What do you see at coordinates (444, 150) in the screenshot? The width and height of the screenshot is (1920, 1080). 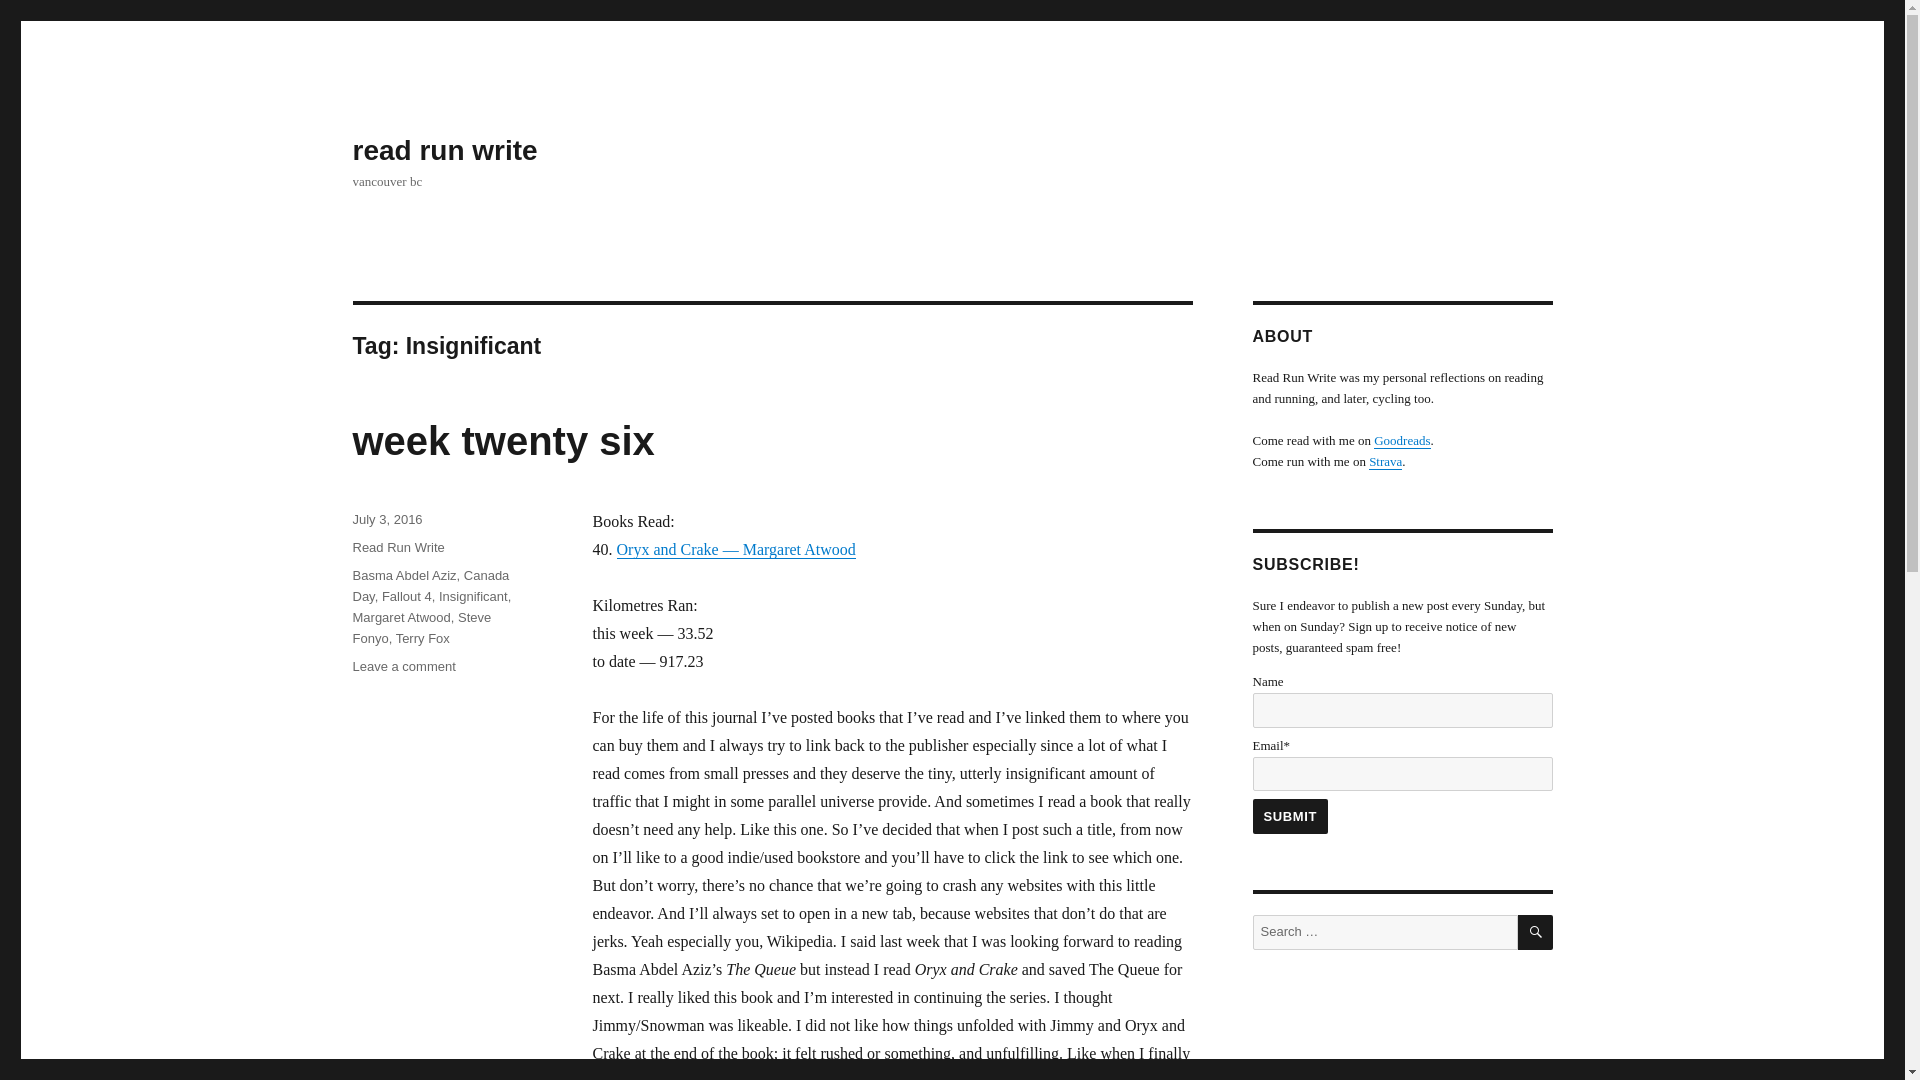 I see `read run write` at bounding box center [444, 150].